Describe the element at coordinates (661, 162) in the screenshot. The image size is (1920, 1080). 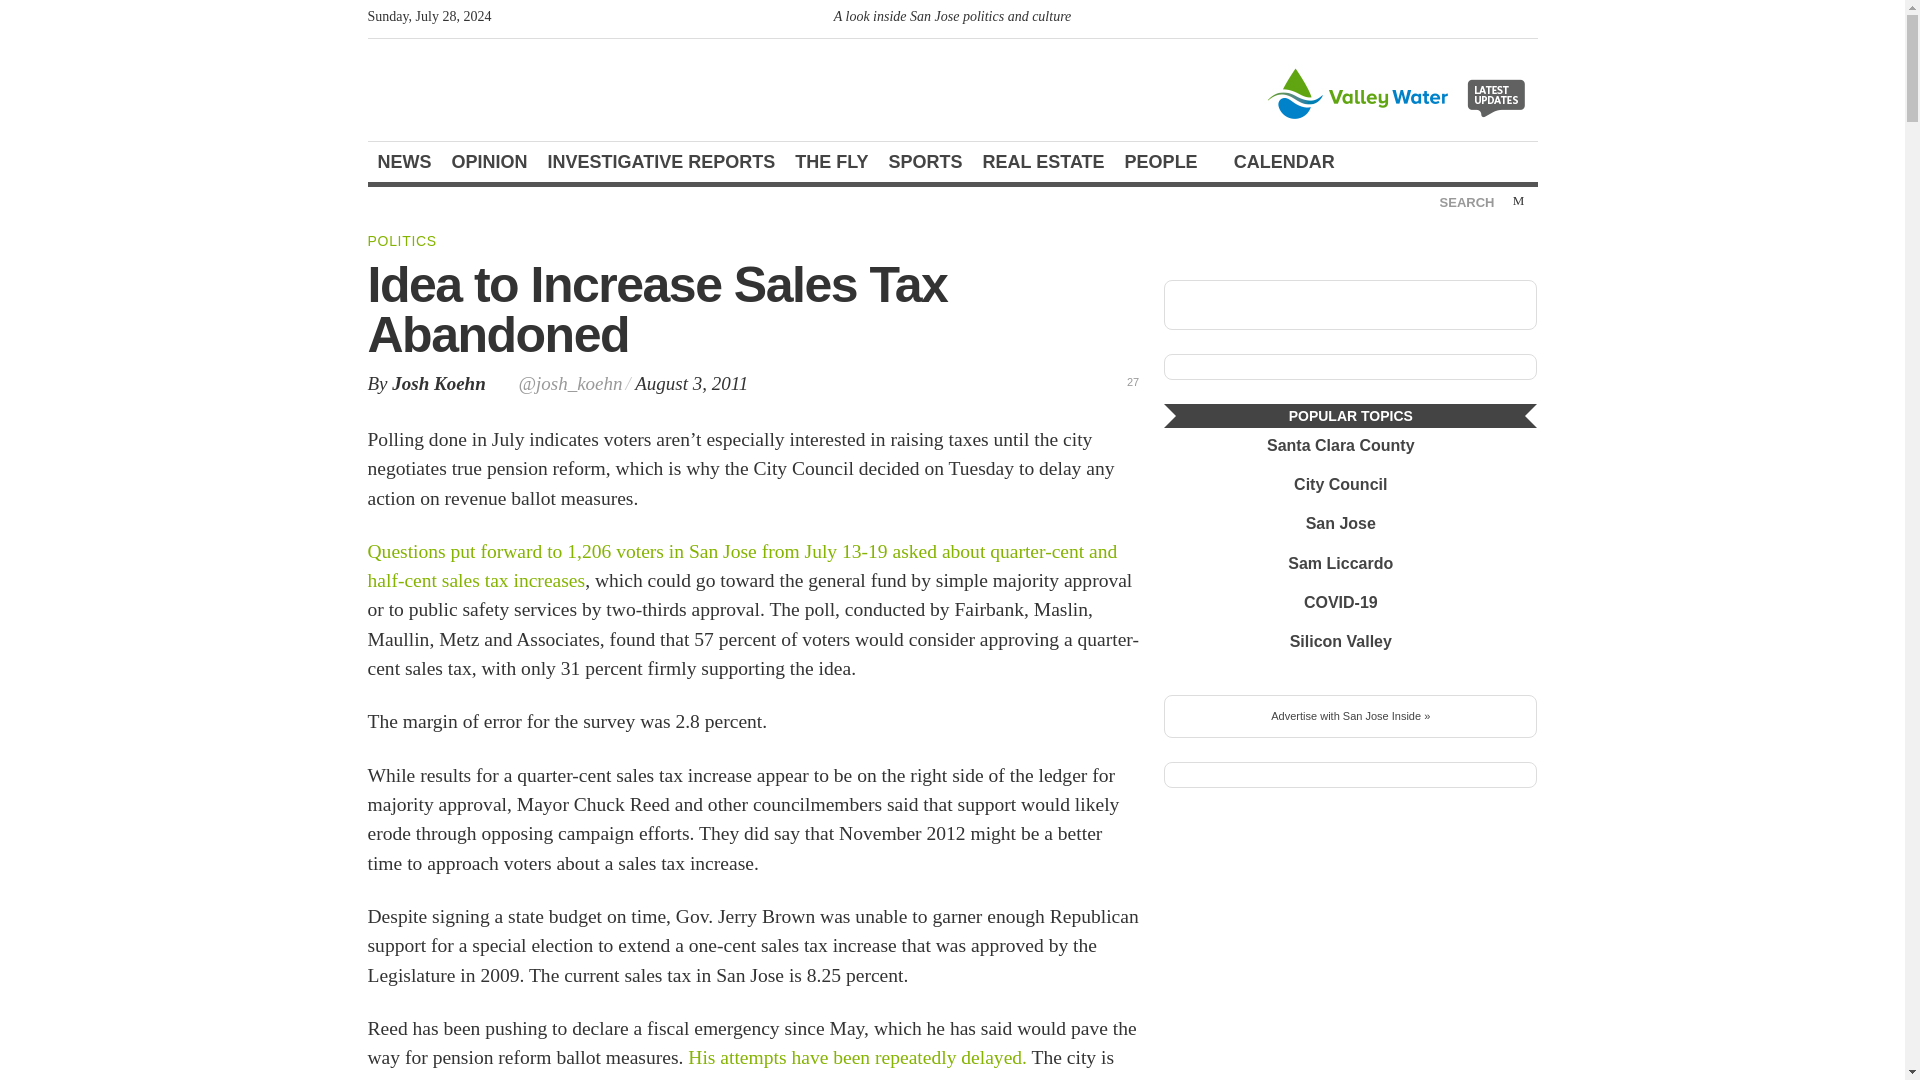
I see `INVESTIGATIVE REPORTS` at that location.